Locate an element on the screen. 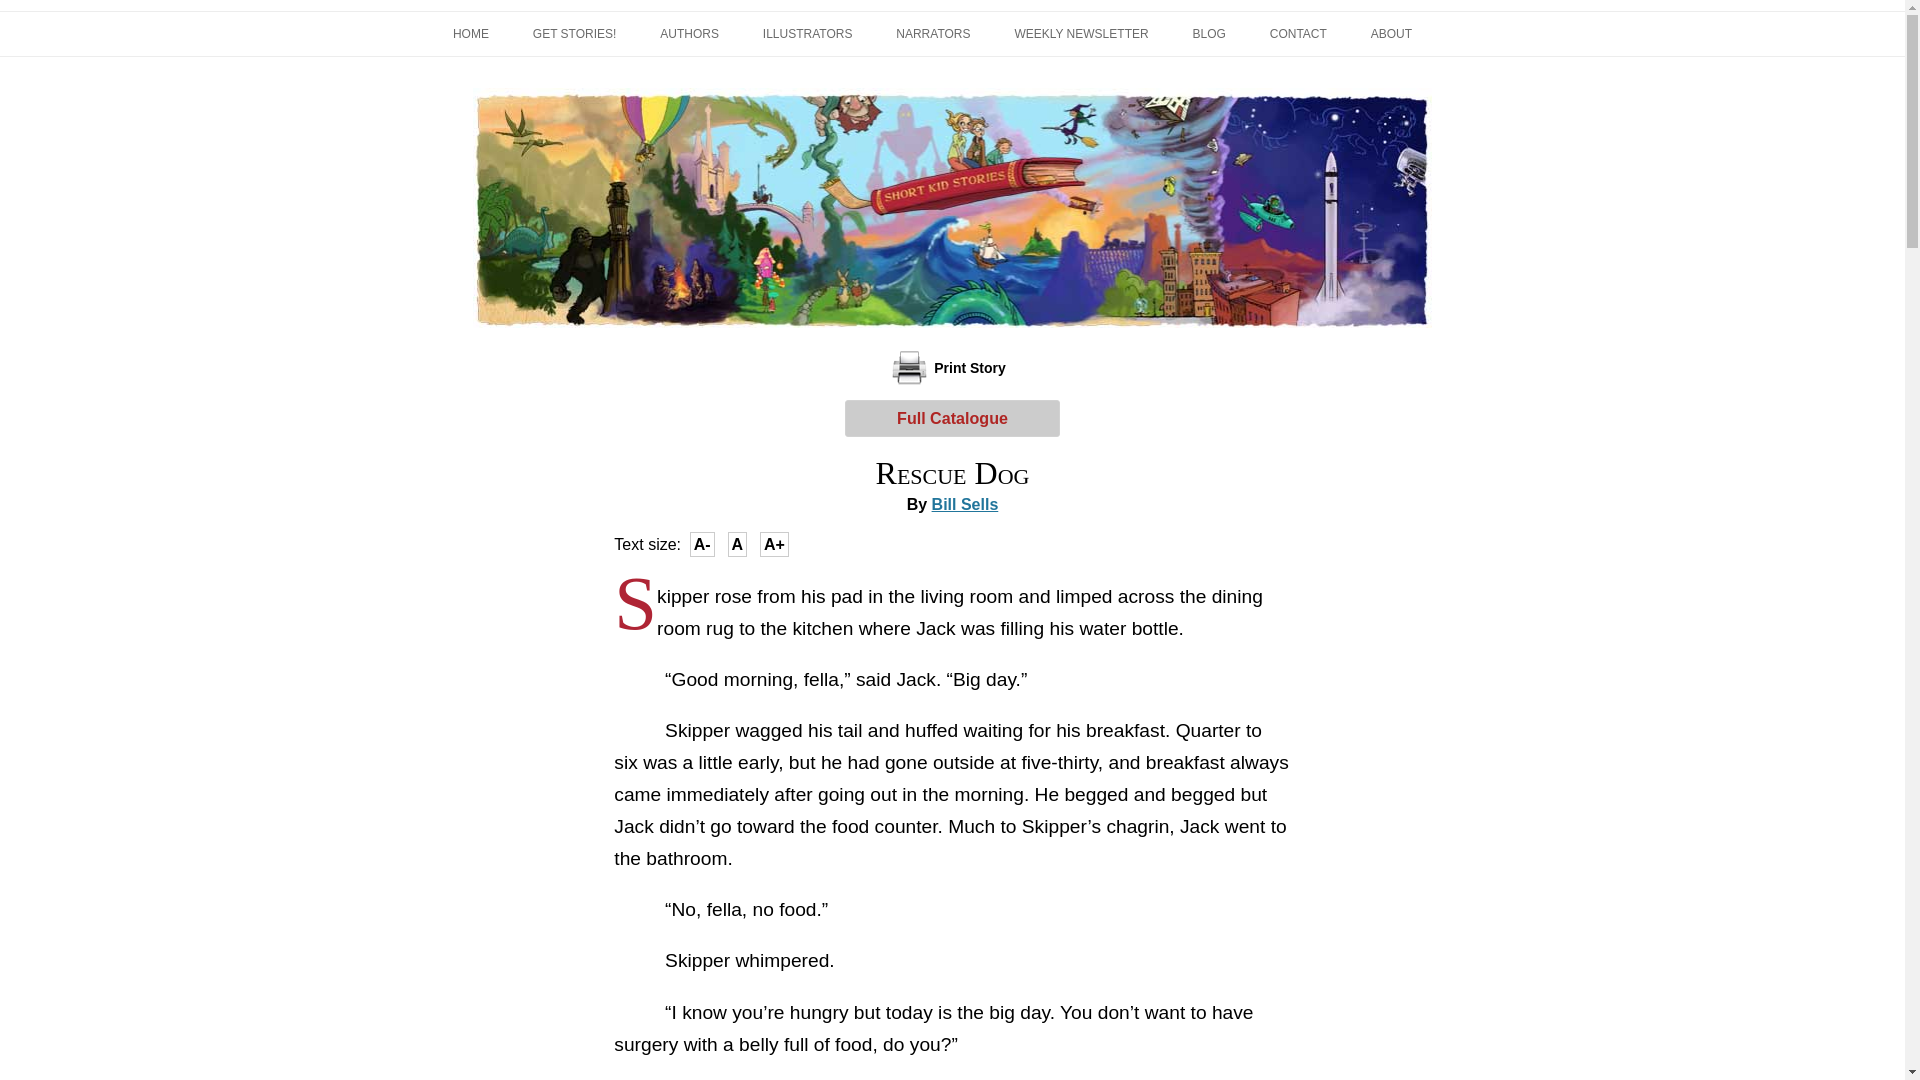  WEEKLY NEWSLETTER is located at coordinates (1080, 34).